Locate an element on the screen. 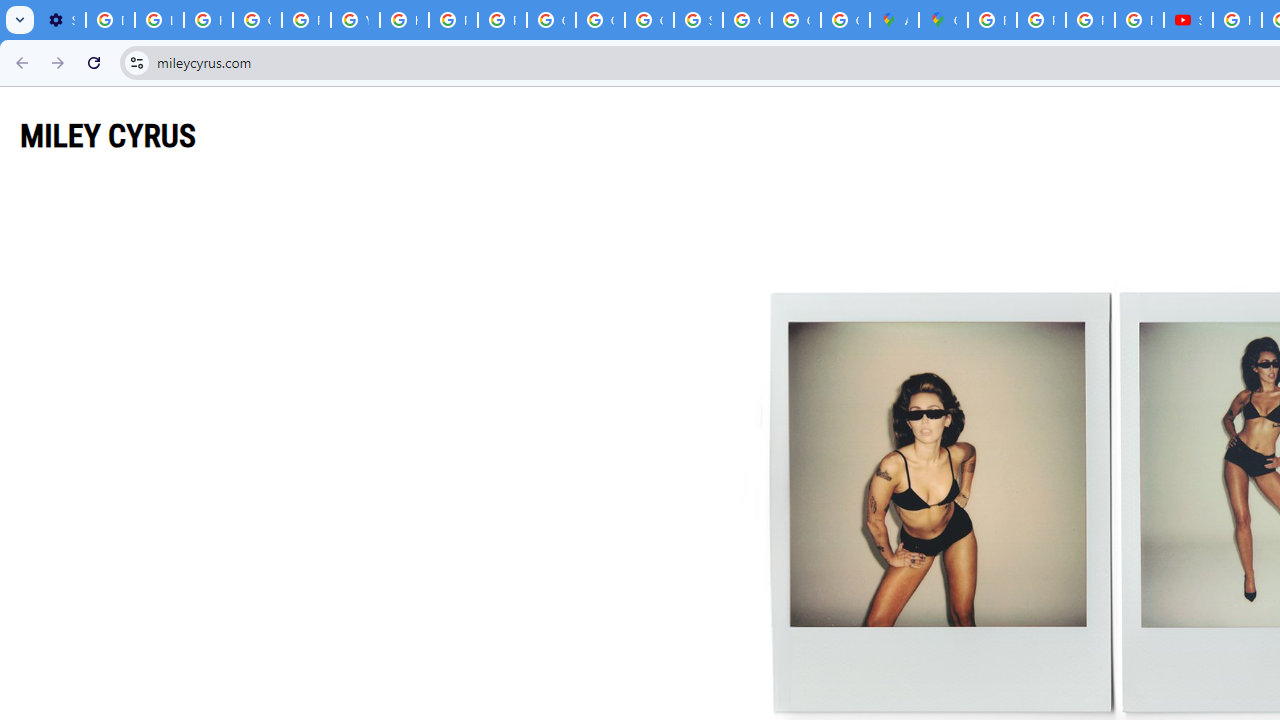 The image size is (1280, 720). MILEY CYRUS is located at coordinates (108, 135).